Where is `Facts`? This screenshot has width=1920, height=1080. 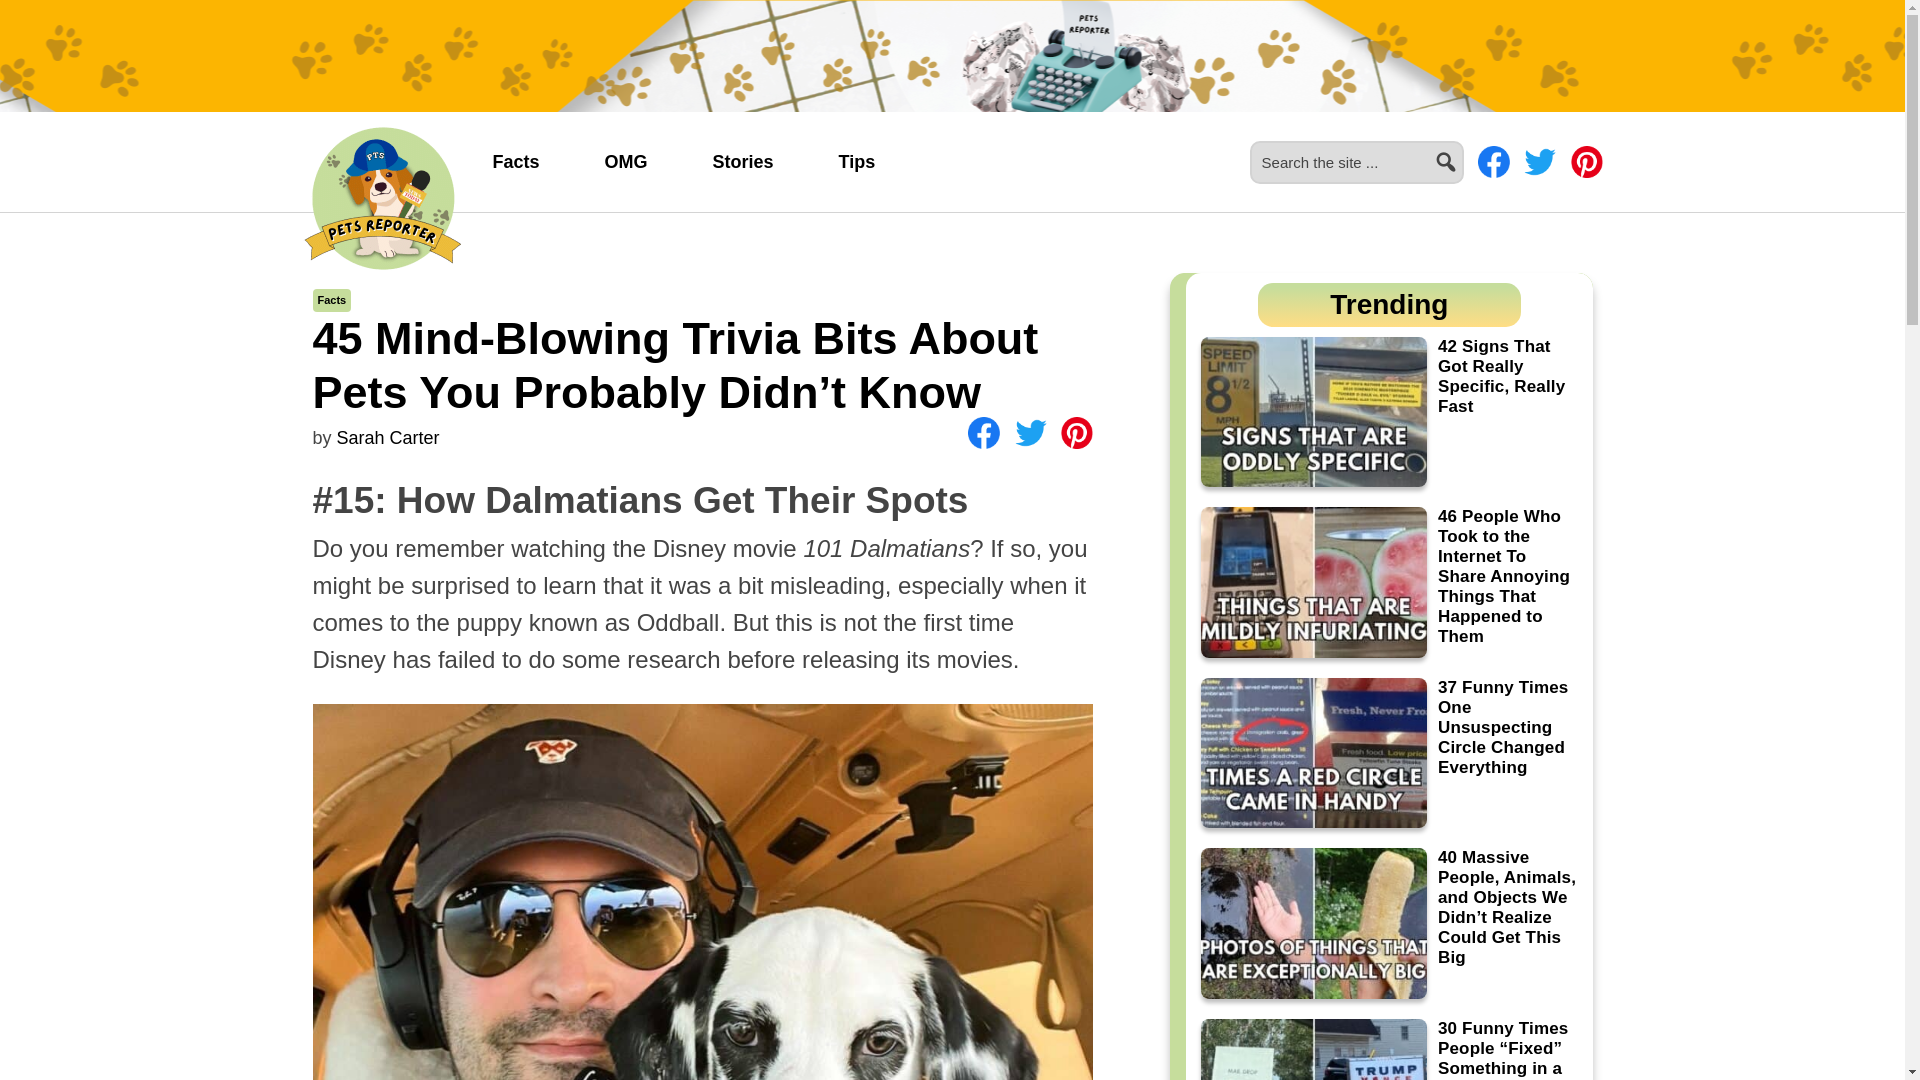 Facts is located at coordinates (332, 299).